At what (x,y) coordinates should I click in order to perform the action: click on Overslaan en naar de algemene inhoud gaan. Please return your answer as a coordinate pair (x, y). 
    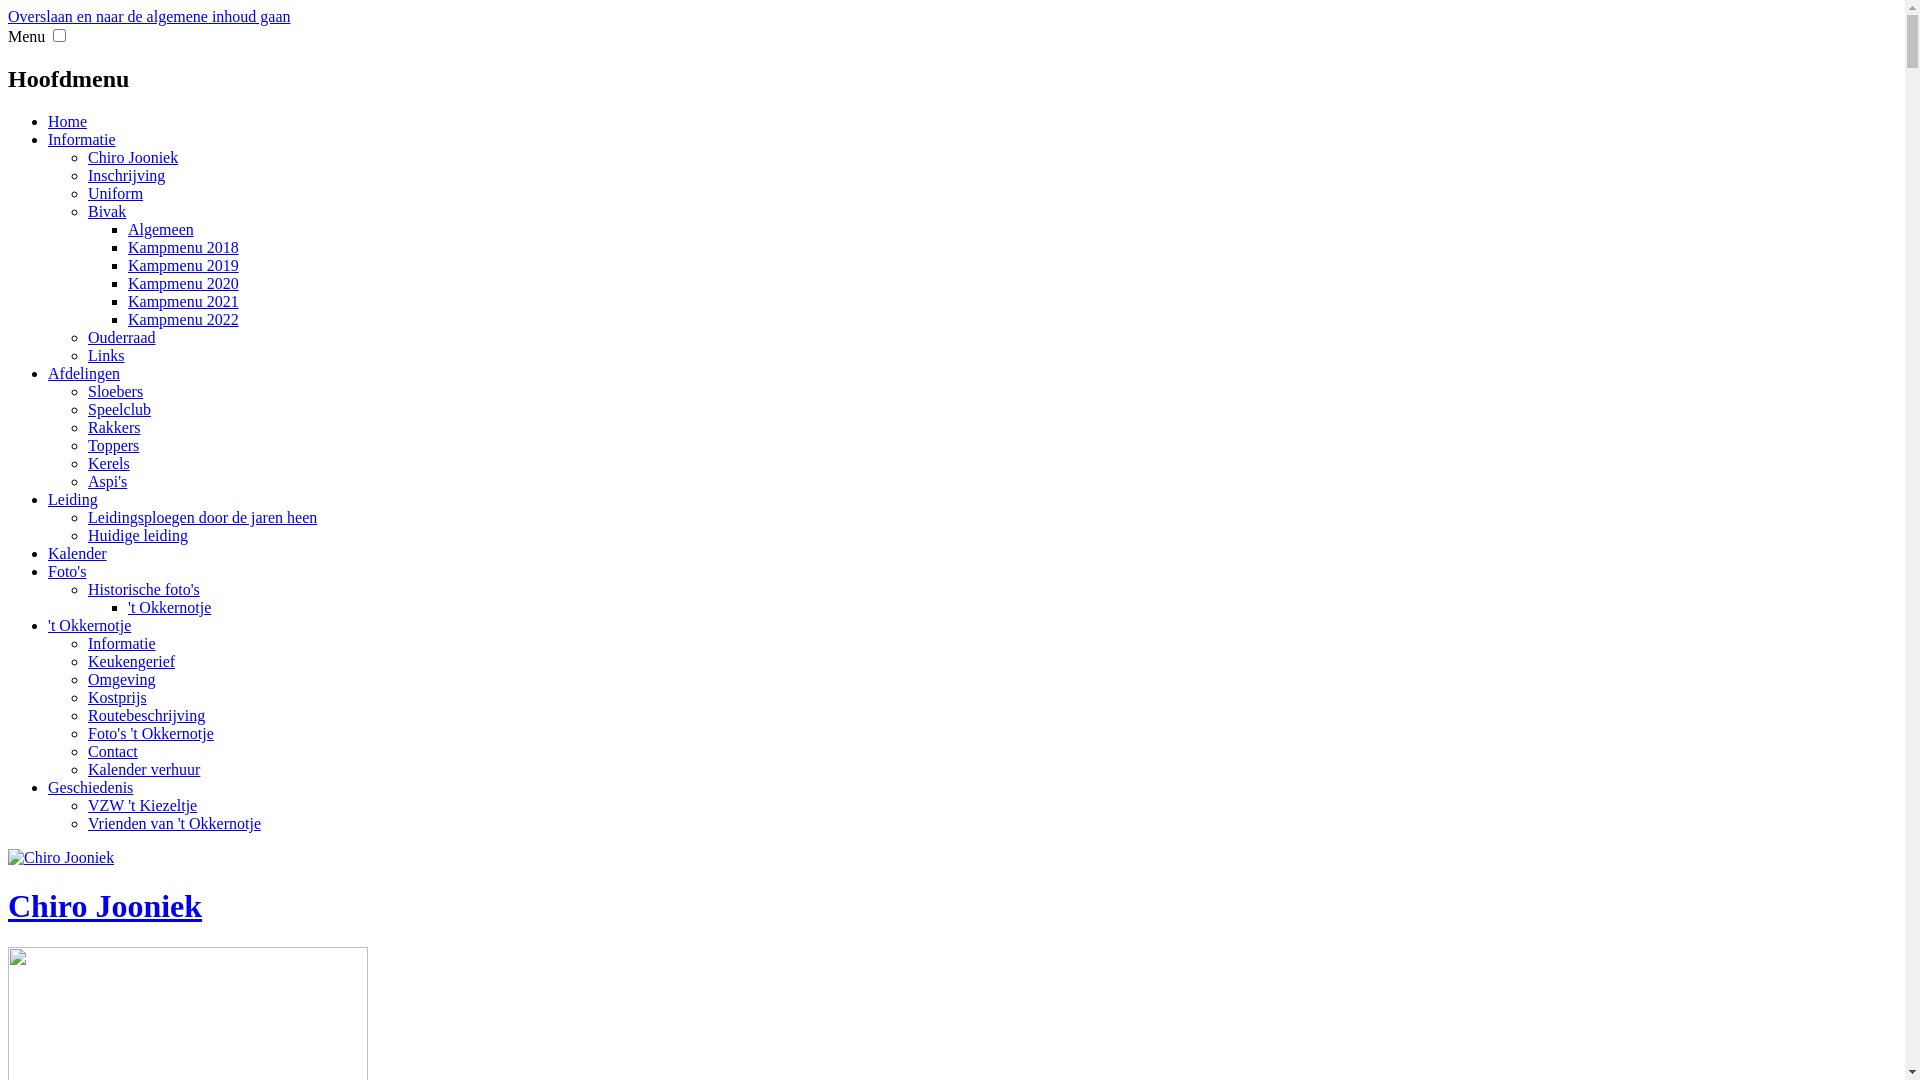
    Looking at the image, I should click on (150, 16).